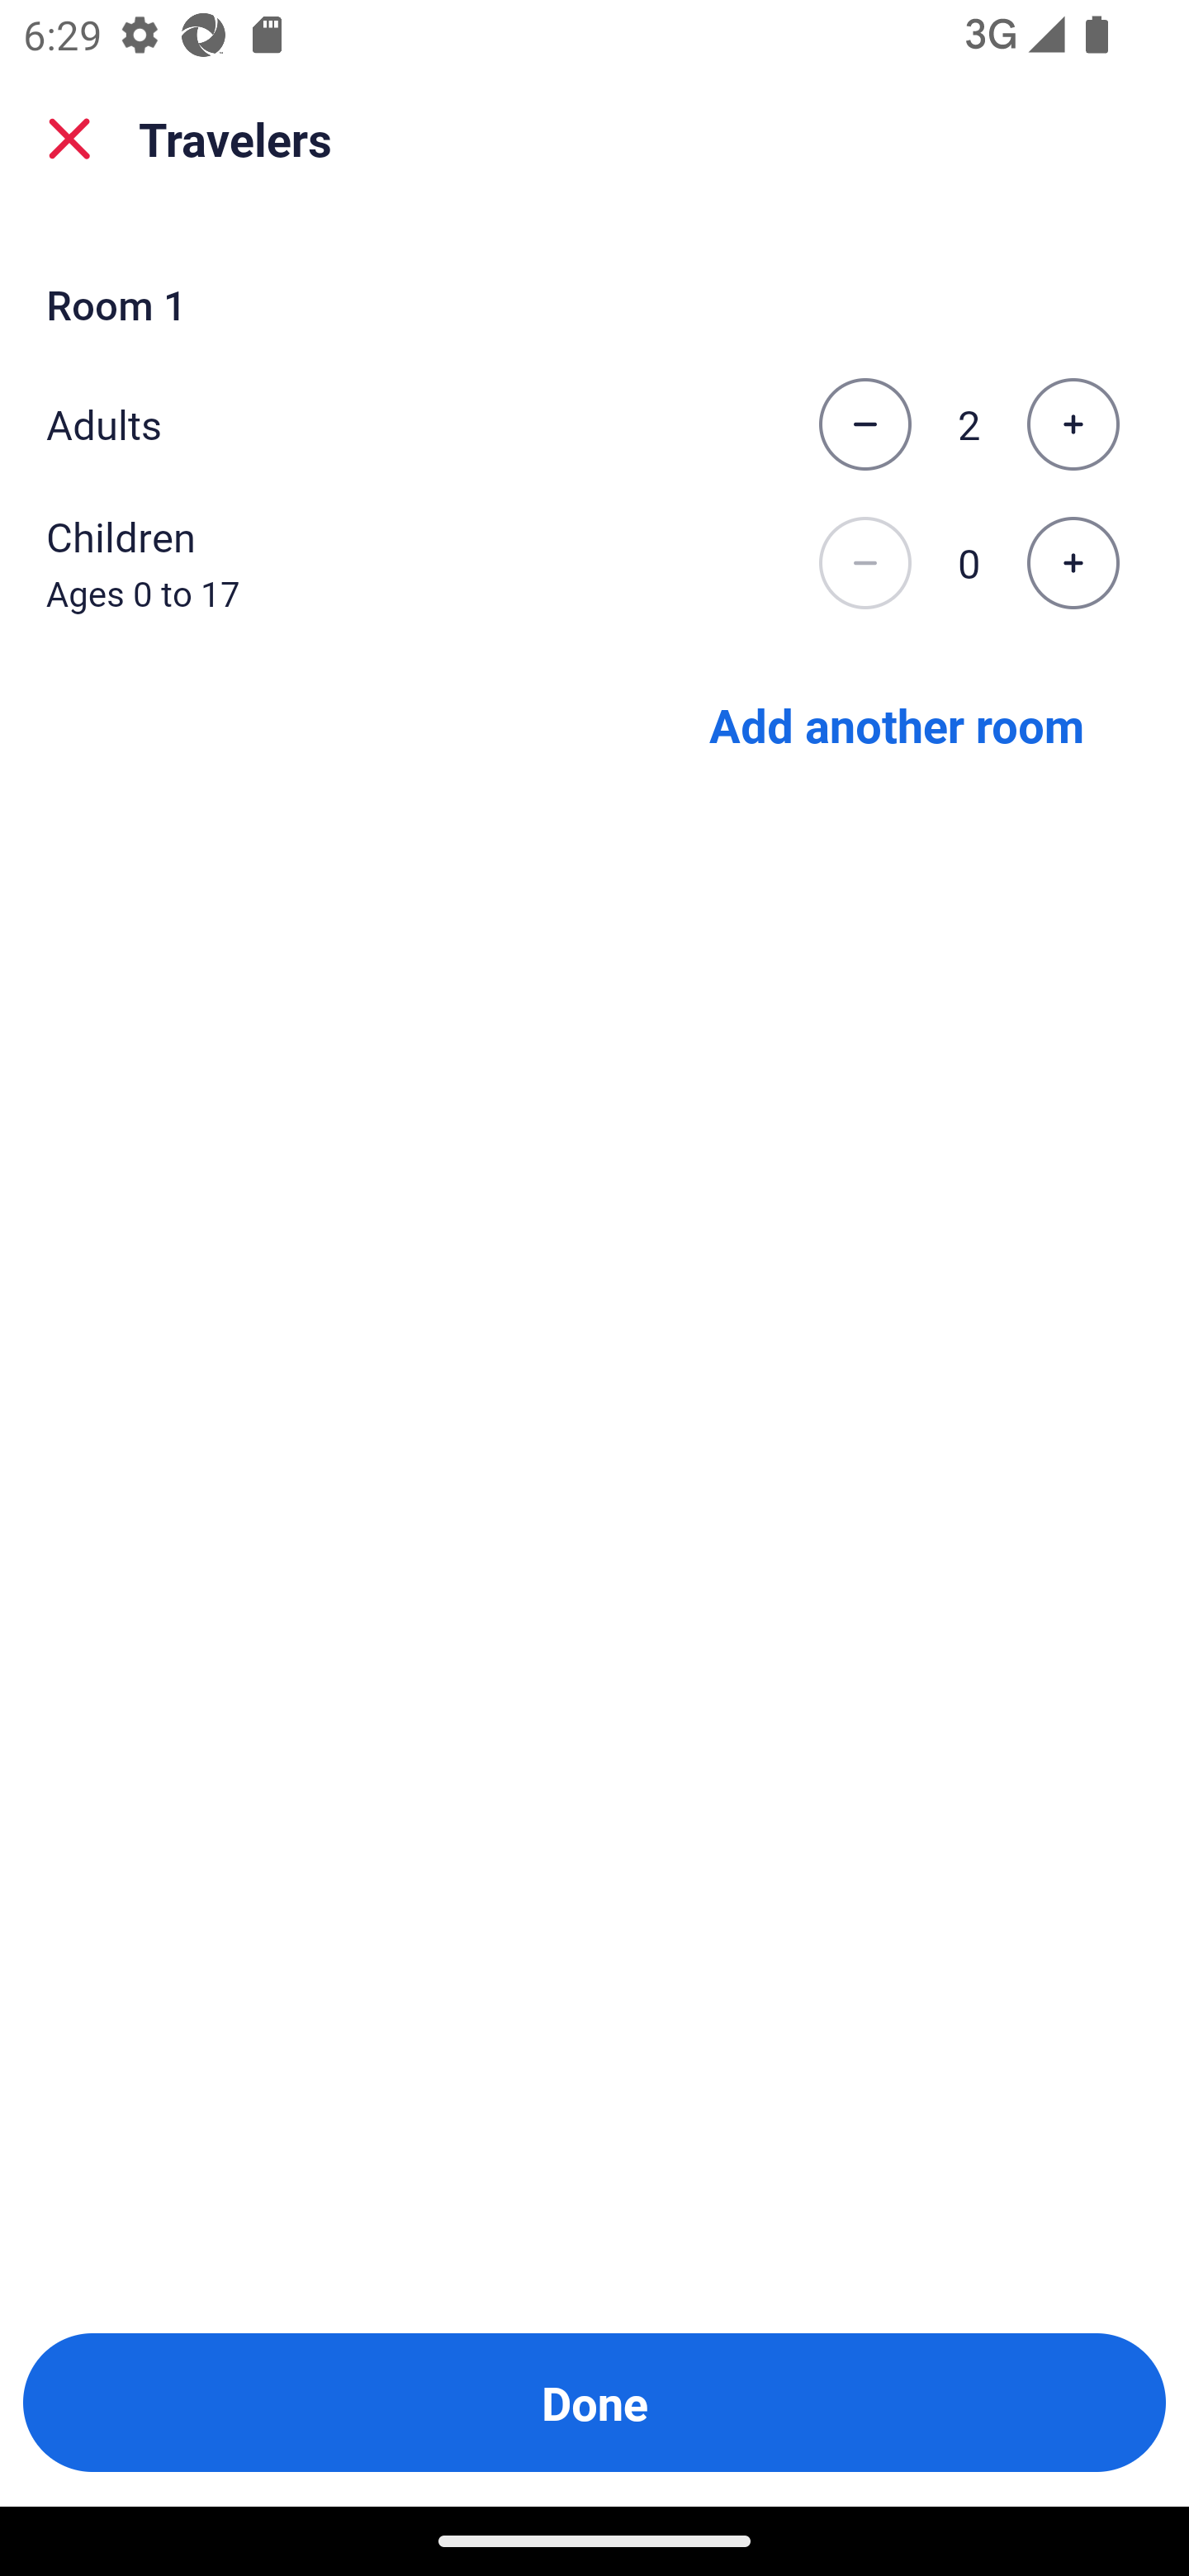 This screenshot has width=1189, height=2576. I want to click on Add another room, so click(897, 723).